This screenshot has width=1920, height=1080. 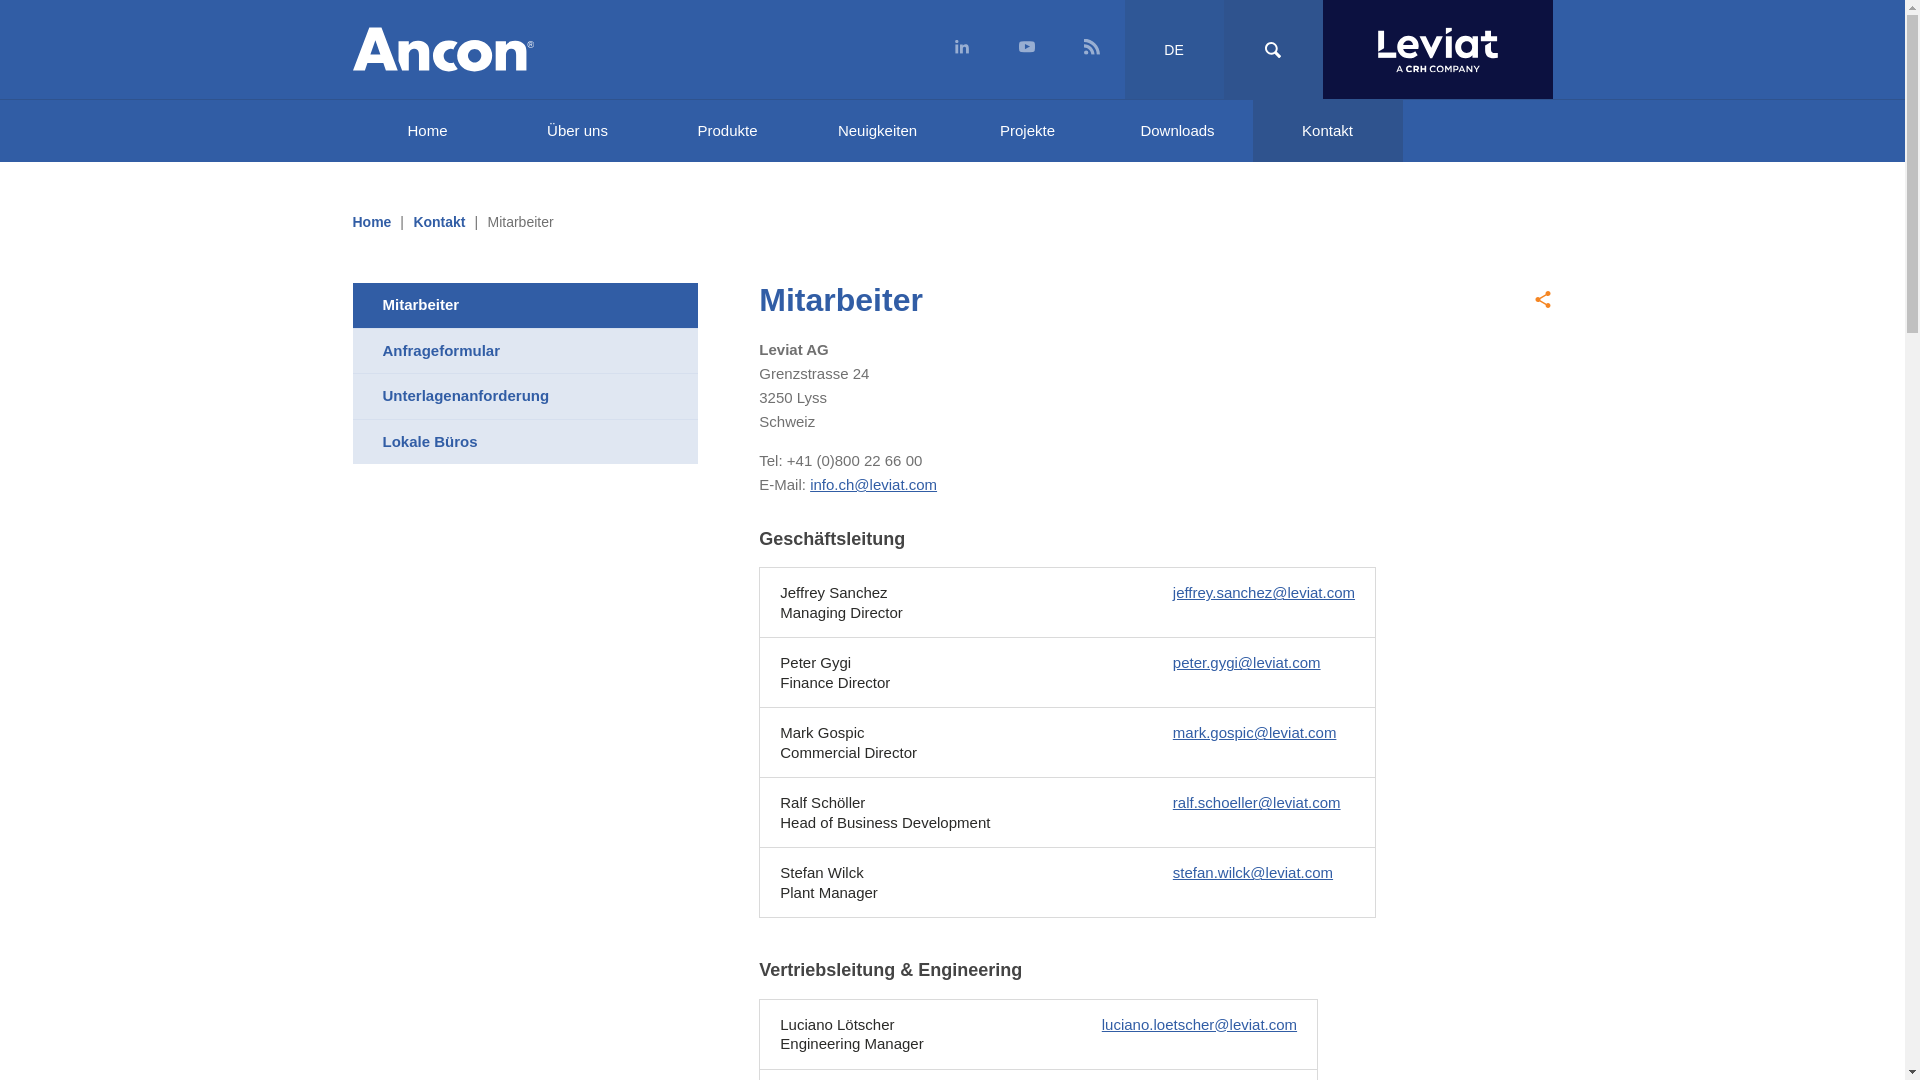 I want to click on mark.gospic@leviat.com, so click(x=1255, y=732).